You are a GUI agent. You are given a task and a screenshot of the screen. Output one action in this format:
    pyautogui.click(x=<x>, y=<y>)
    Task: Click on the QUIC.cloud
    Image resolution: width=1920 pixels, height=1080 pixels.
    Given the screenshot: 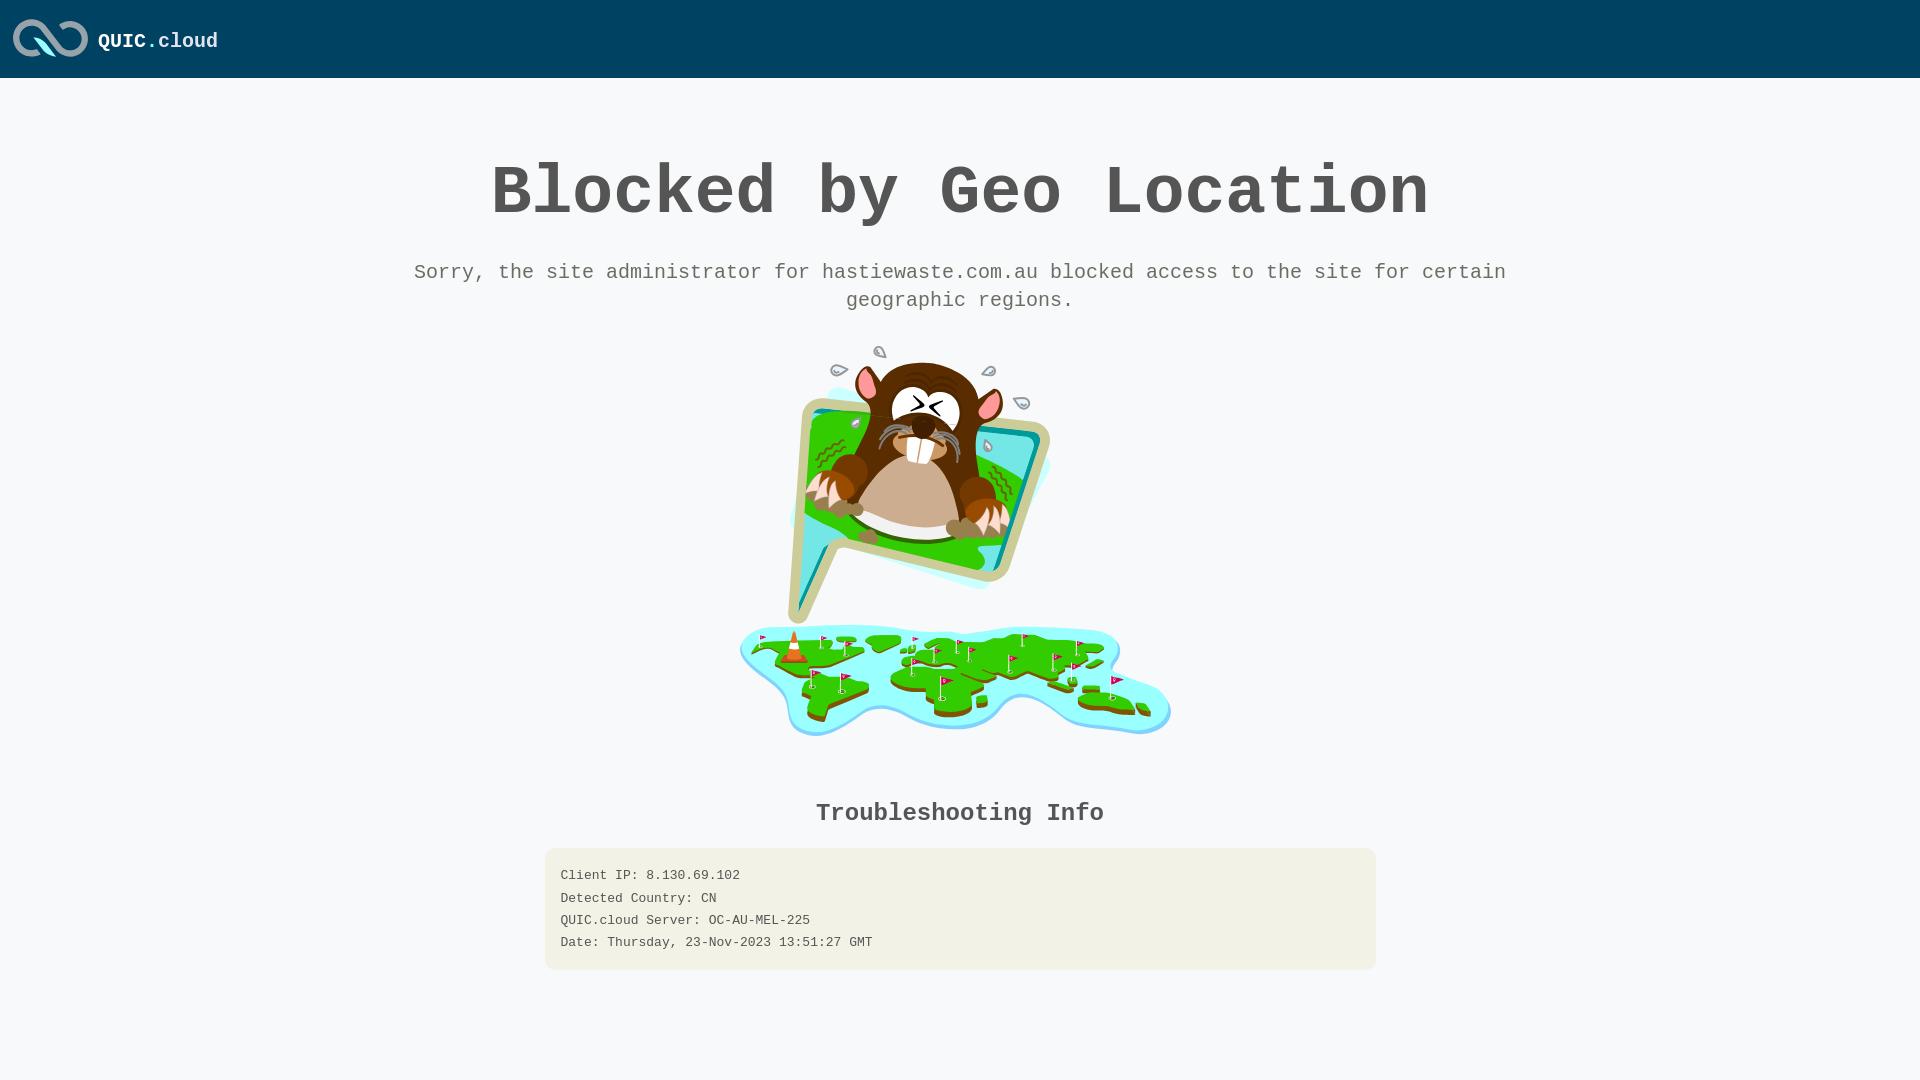 What is the action you would take?
    pyautogui.click(x=158, y=42)
    